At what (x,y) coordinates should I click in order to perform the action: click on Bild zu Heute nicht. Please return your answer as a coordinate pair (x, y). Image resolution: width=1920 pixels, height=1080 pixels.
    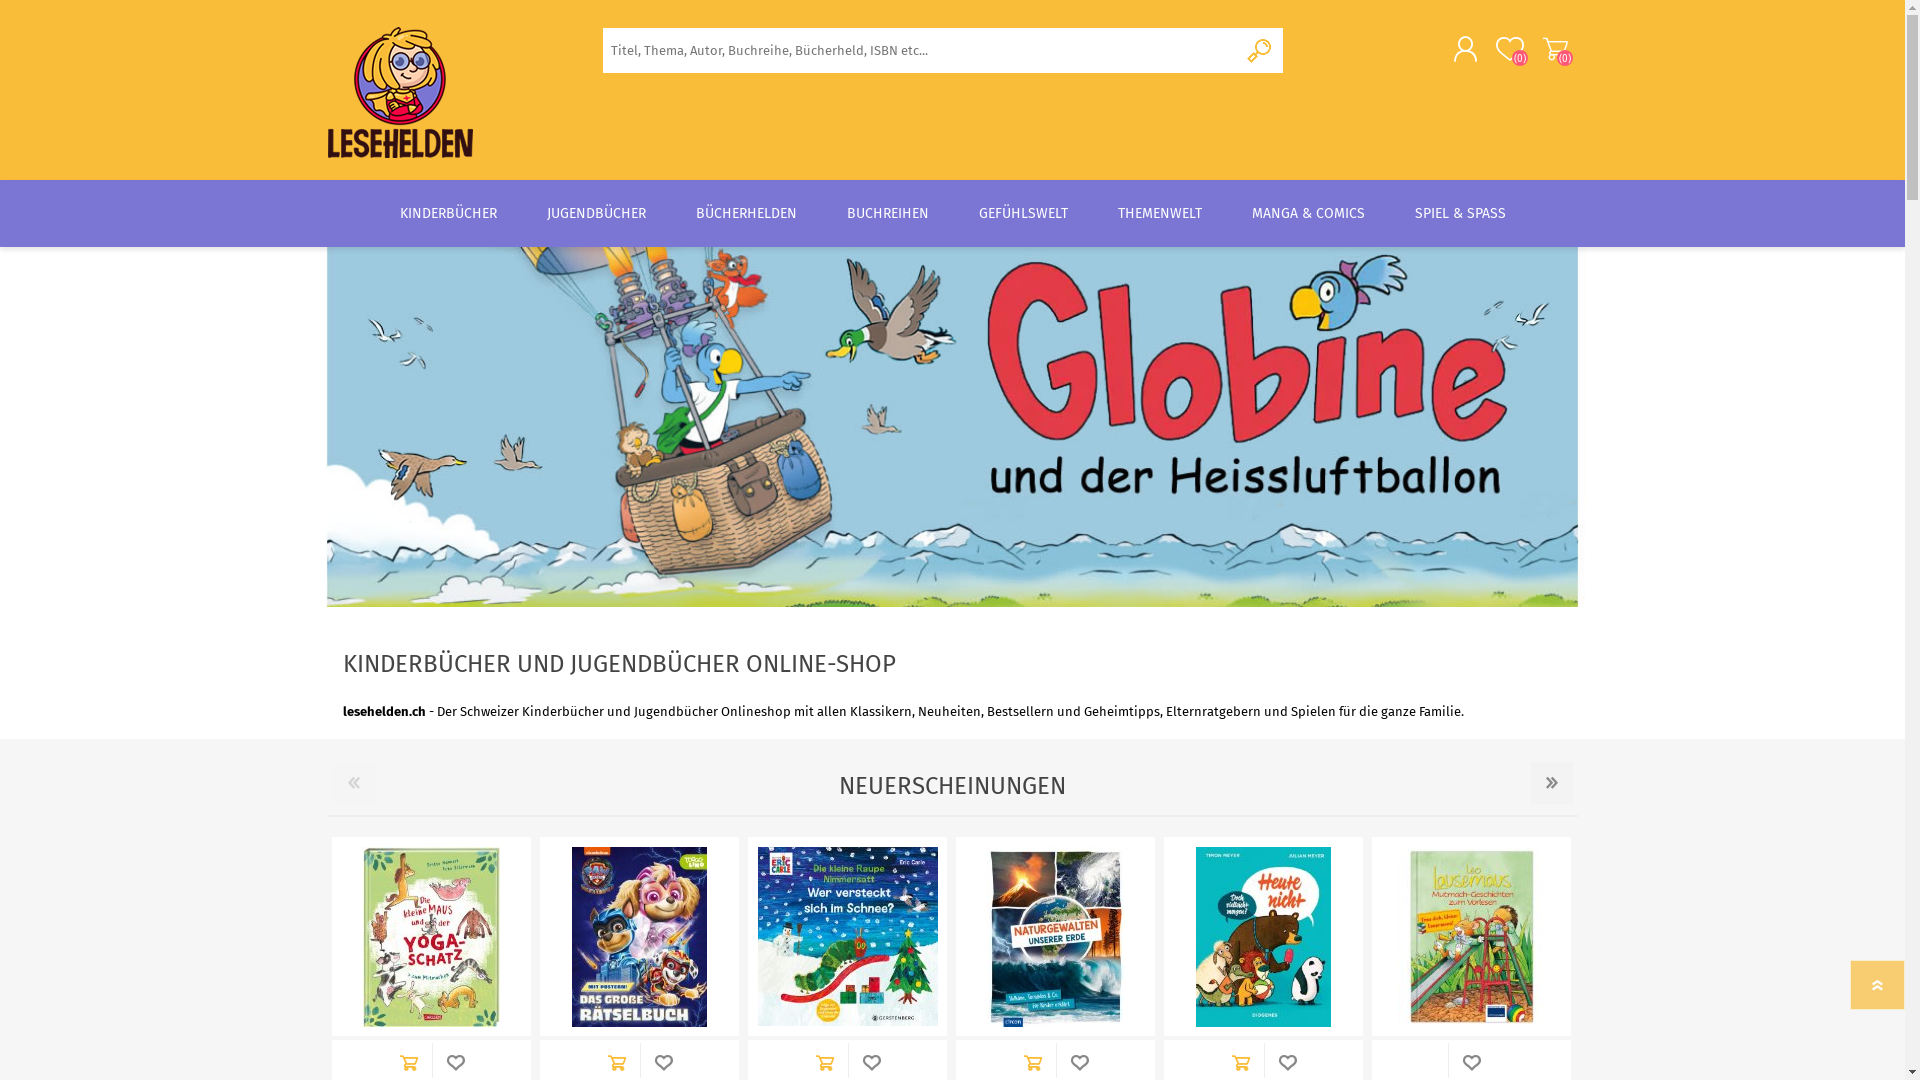
    Looking at the image, I should click on (1264, 937).